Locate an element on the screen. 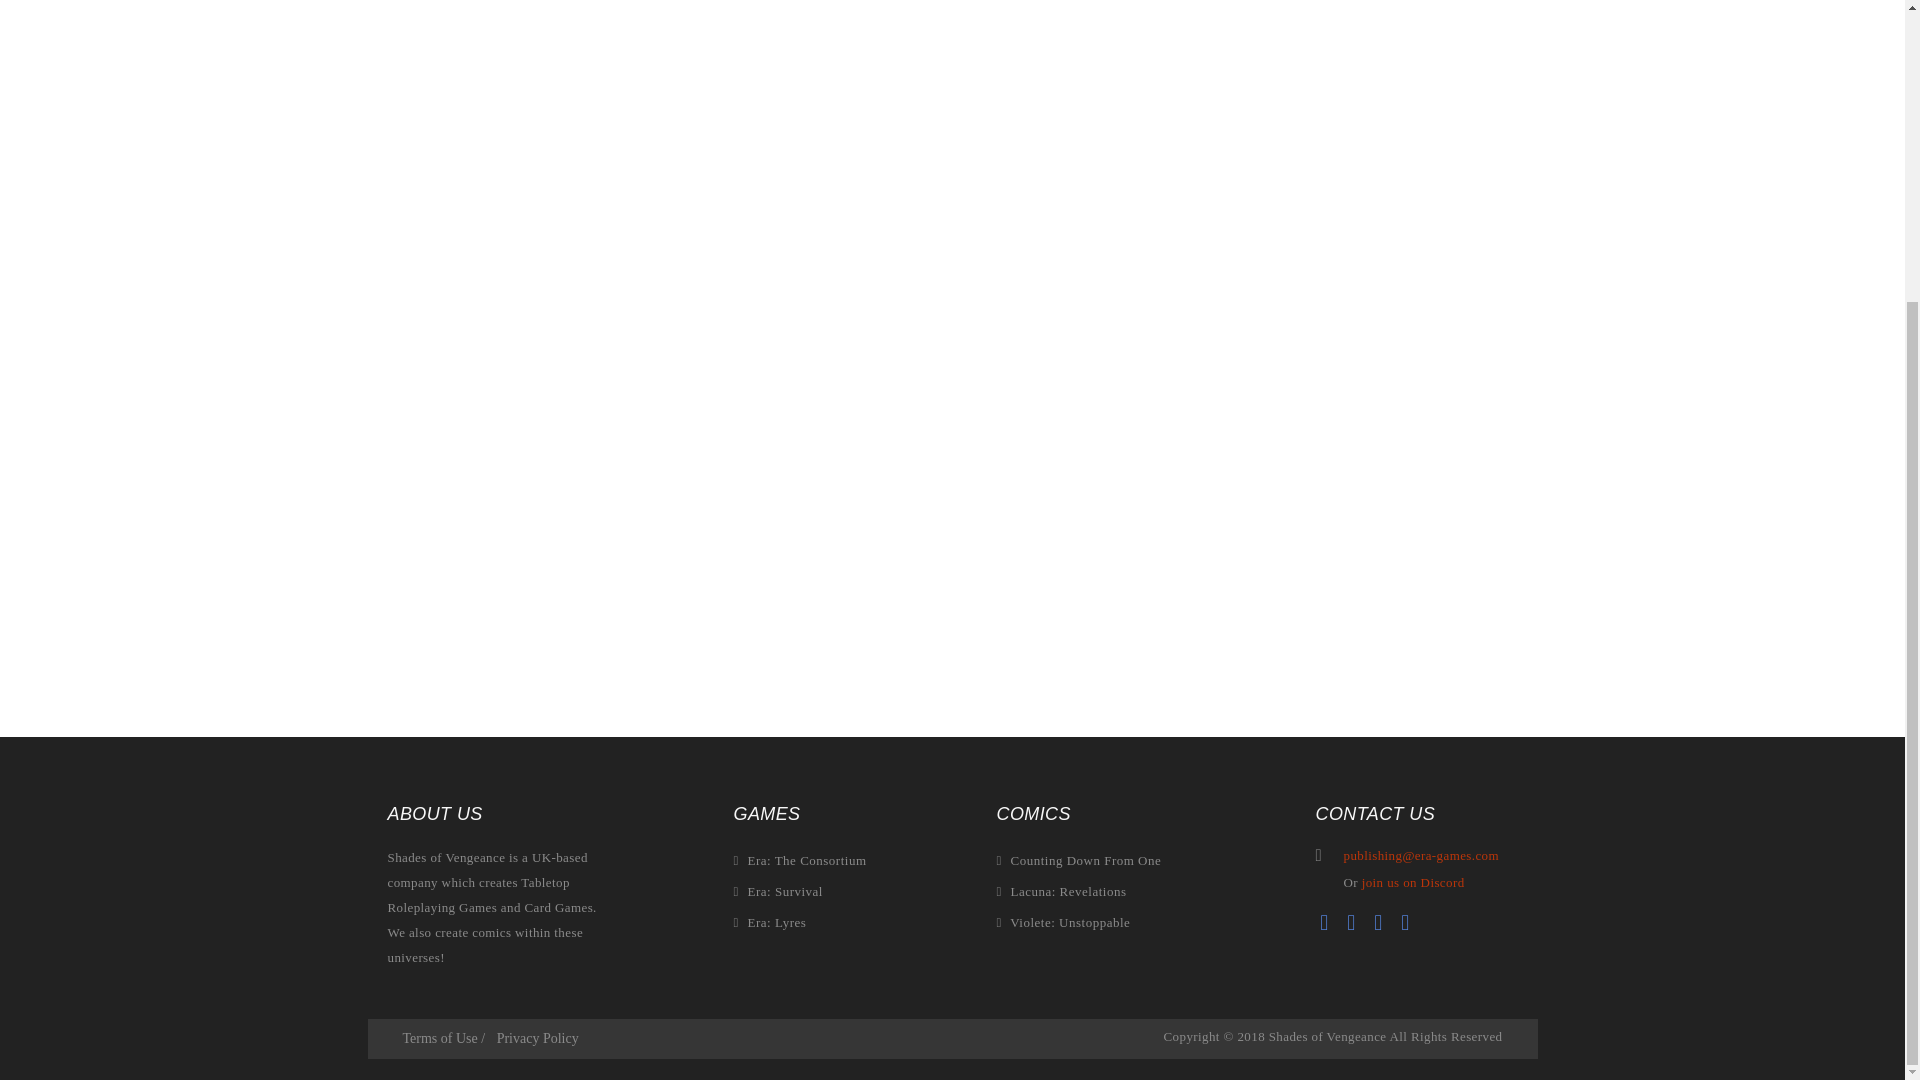 The image size is (1920, 1080). Era: Lyres is located at coordinates (800, 922).